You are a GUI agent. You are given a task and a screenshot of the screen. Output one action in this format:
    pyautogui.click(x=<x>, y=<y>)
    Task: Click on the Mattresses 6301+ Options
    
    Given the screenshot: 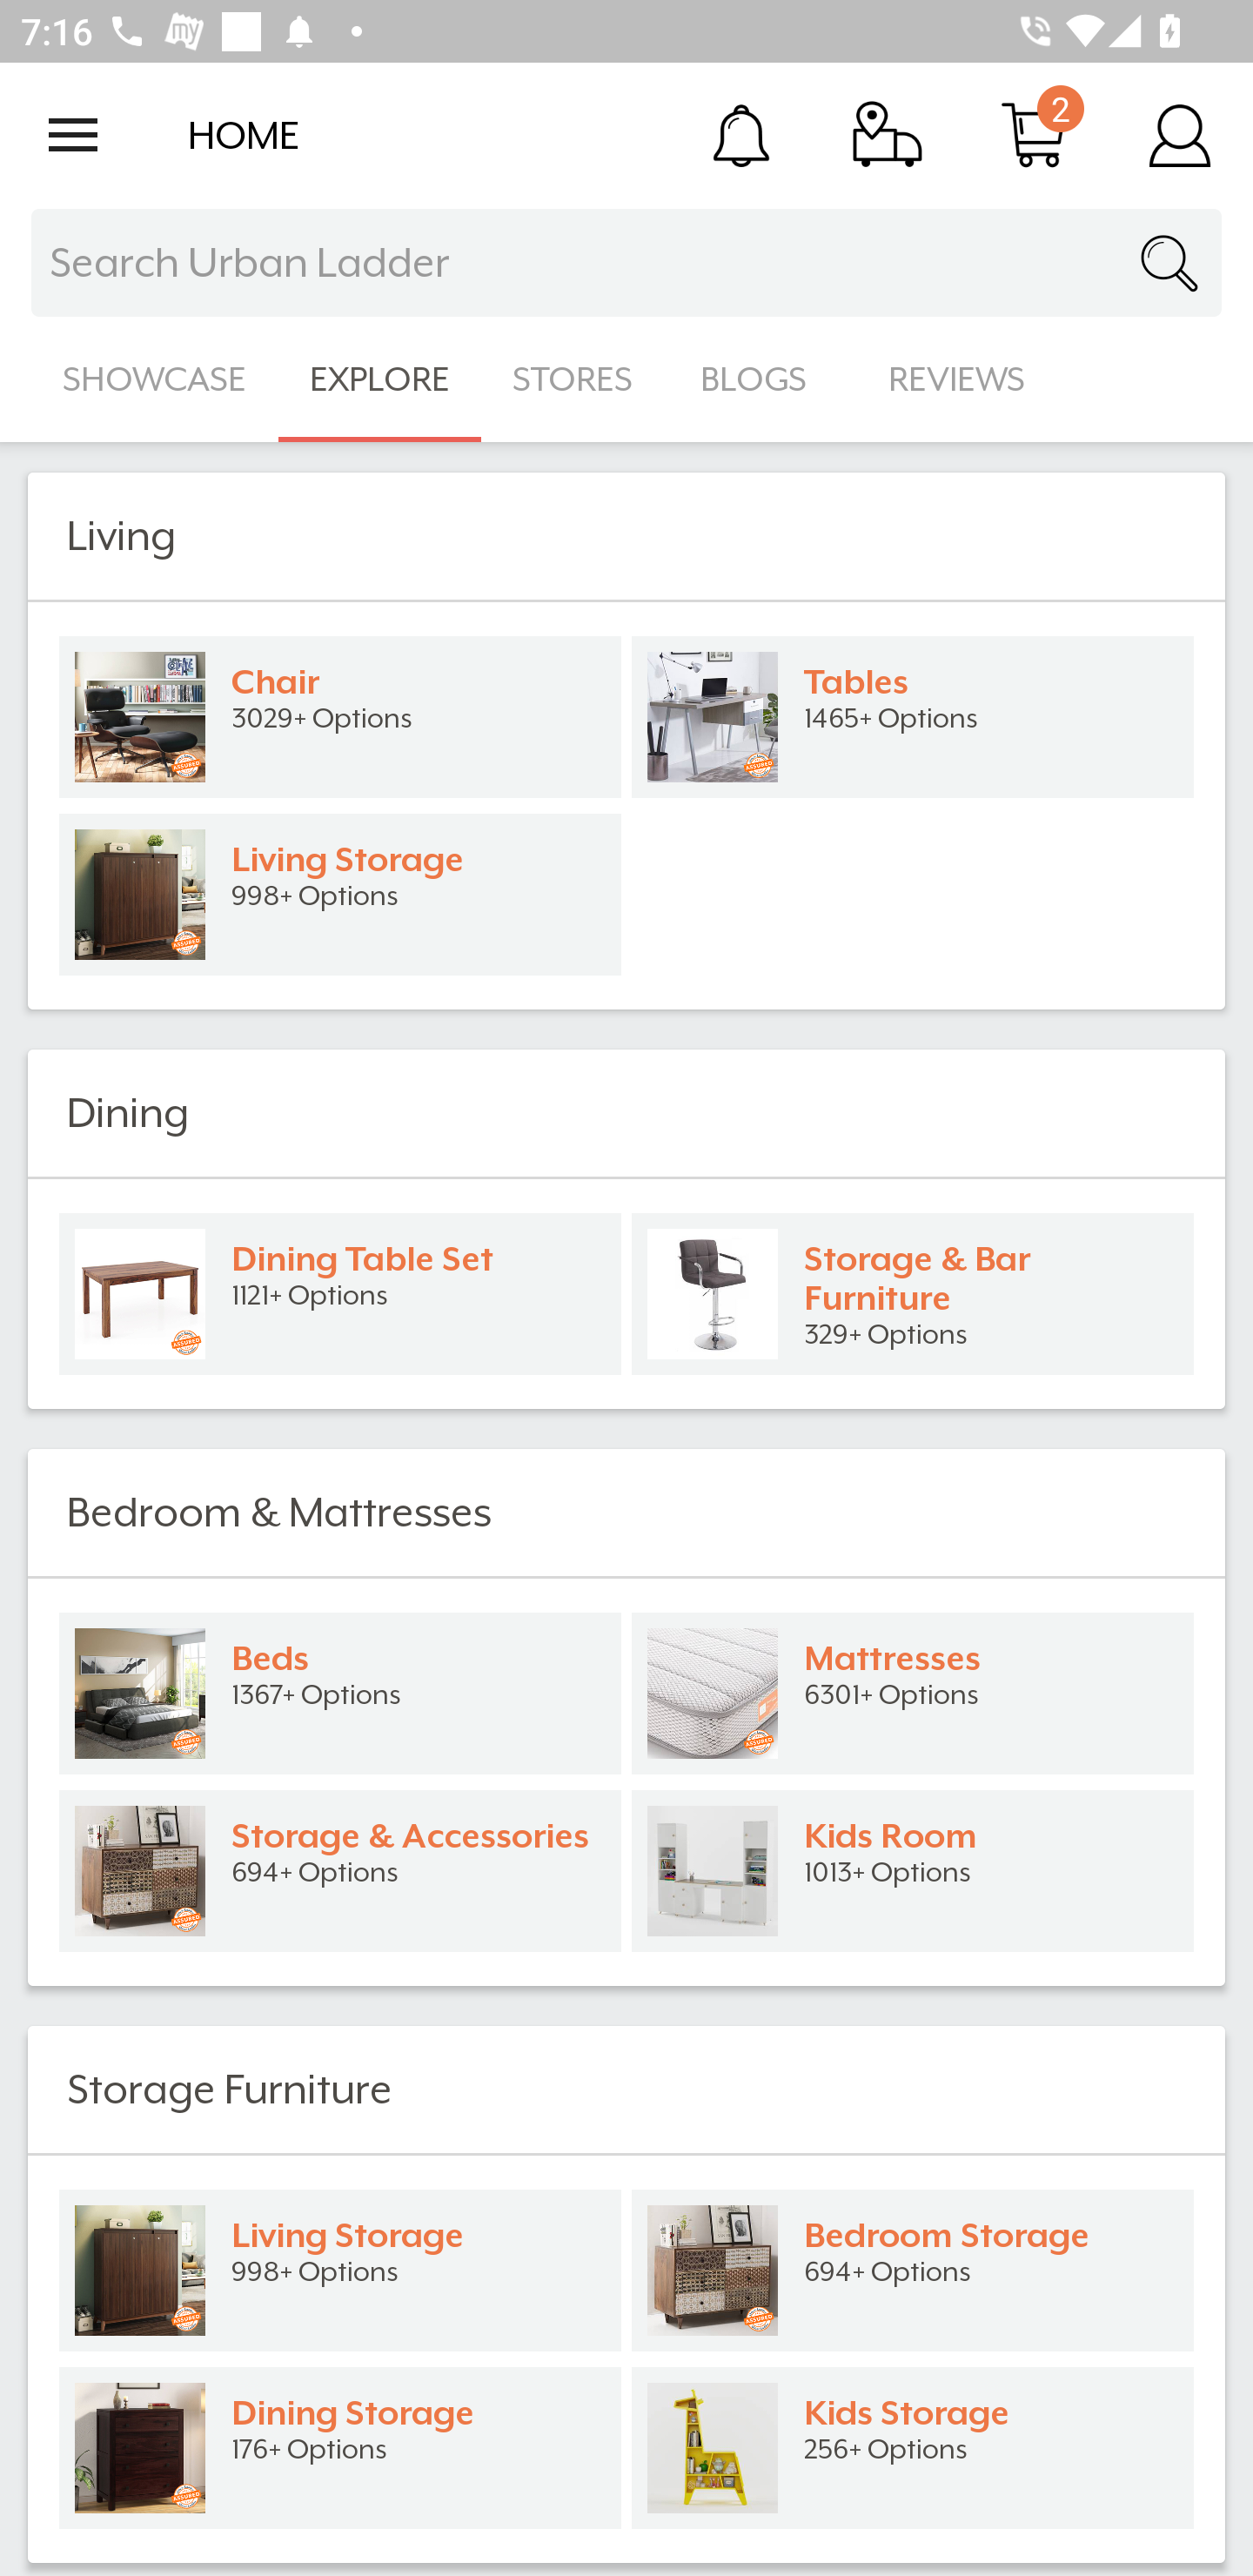 What is the action you would take?
    pyautogui.click(x=913, y=1694)
    